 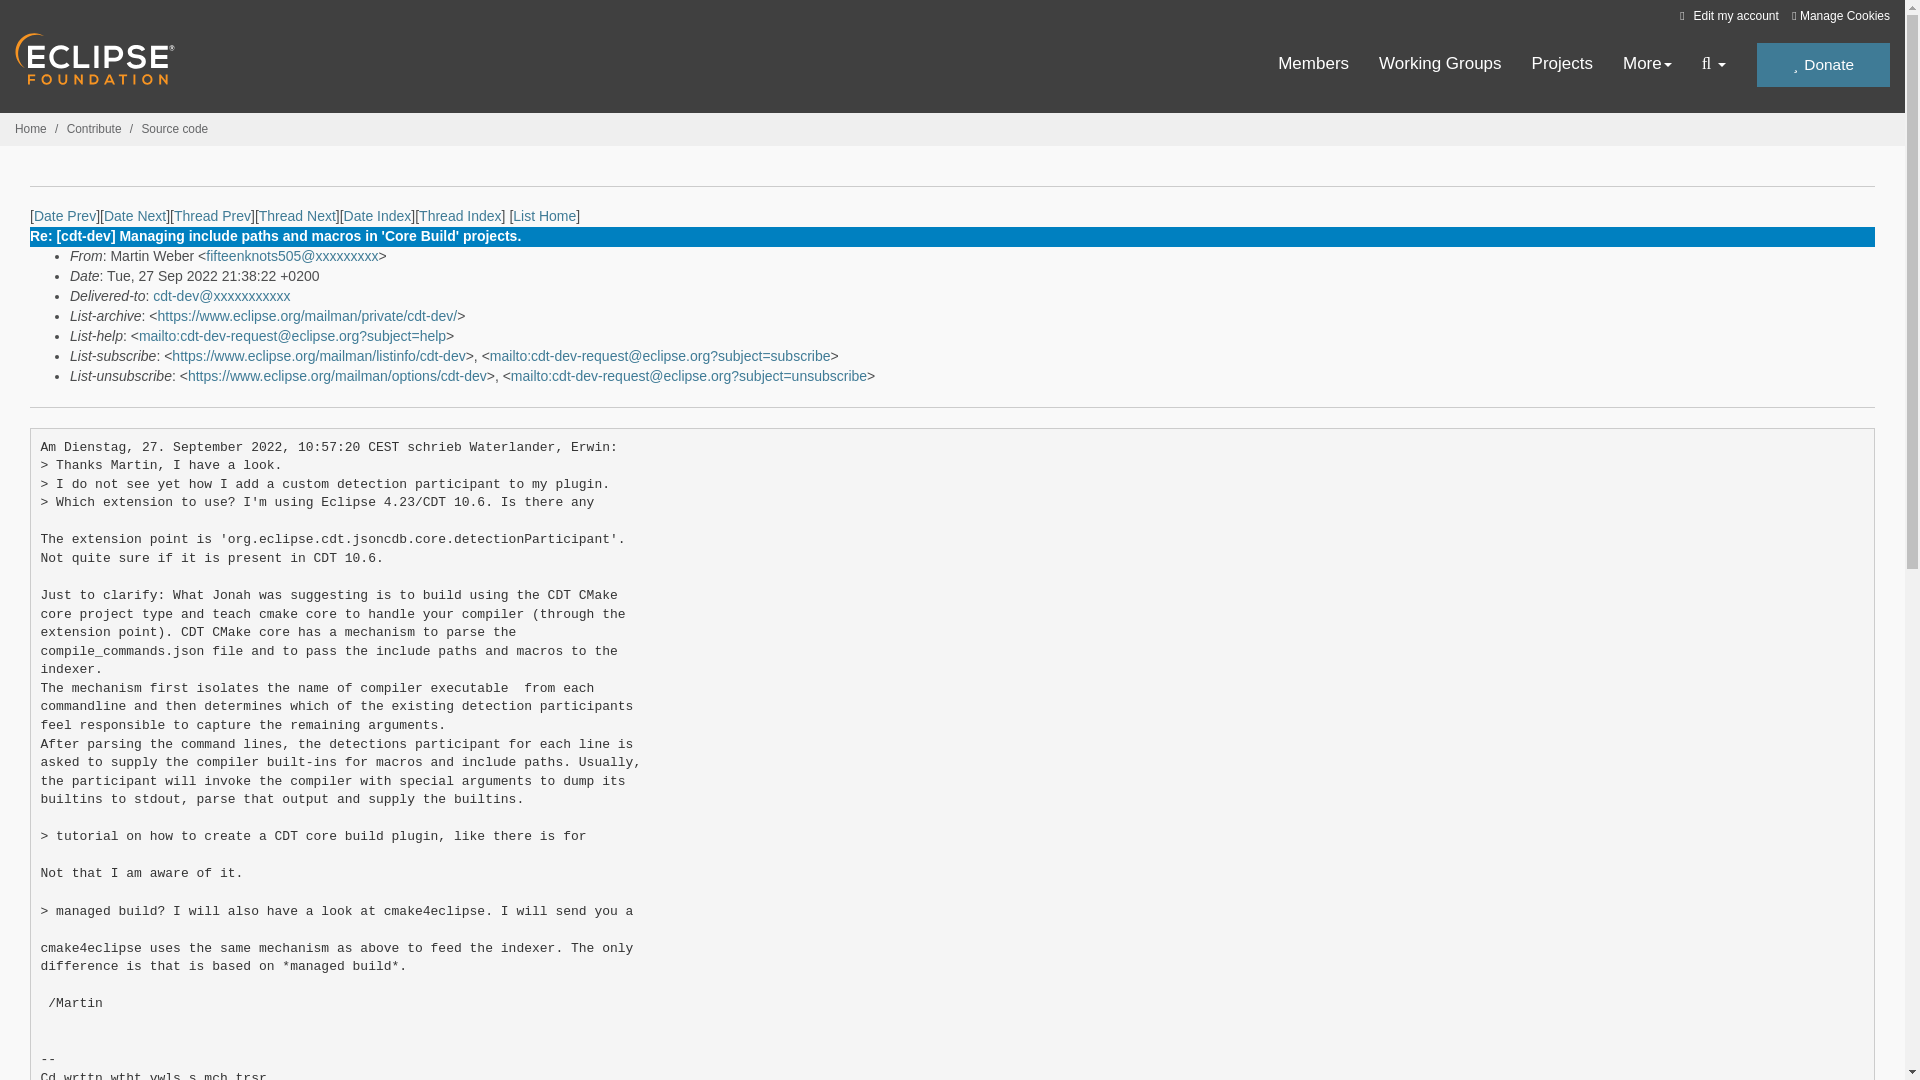 What do you see at coordinates (1840, 16) in the screenshot?
I see `Manage Cookies` at bounding box center [1840, 16].